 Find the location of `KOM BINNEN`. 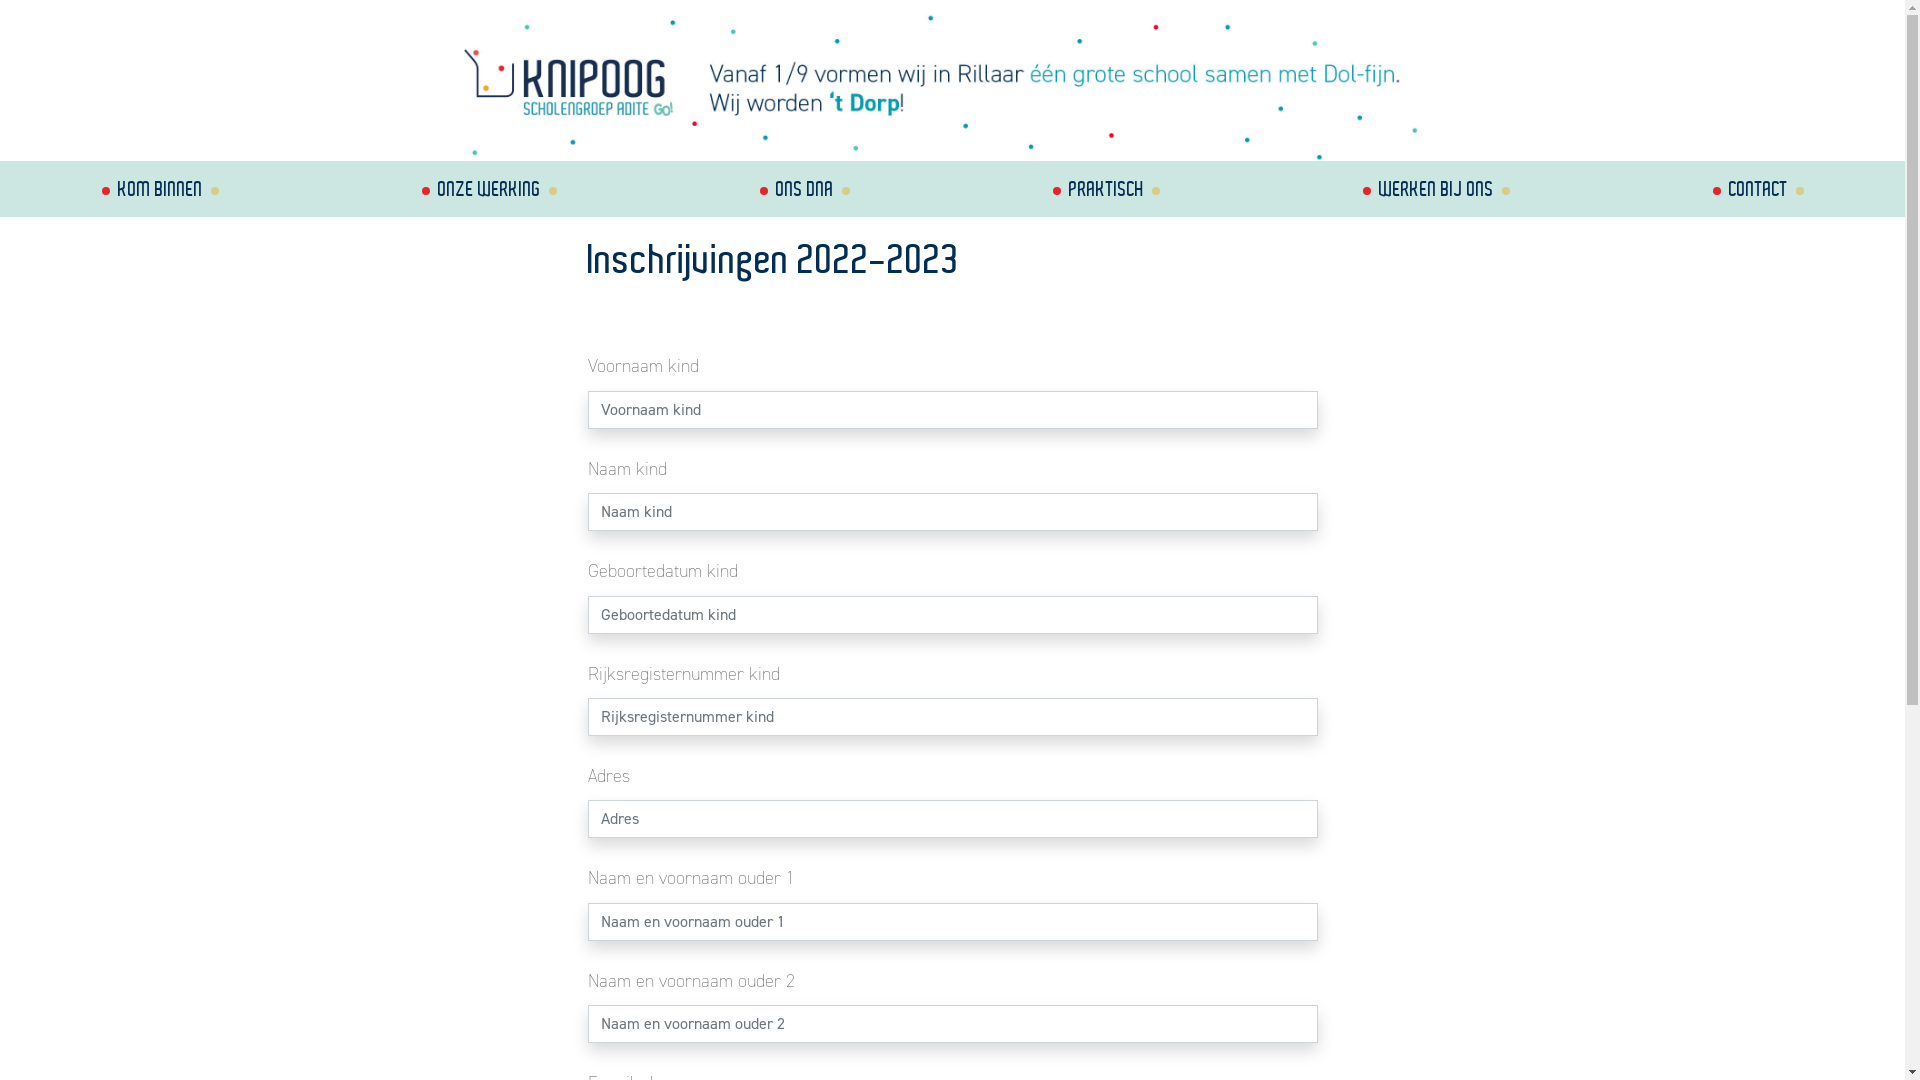

KOM BINNEN is located at coordinates (160, 189).